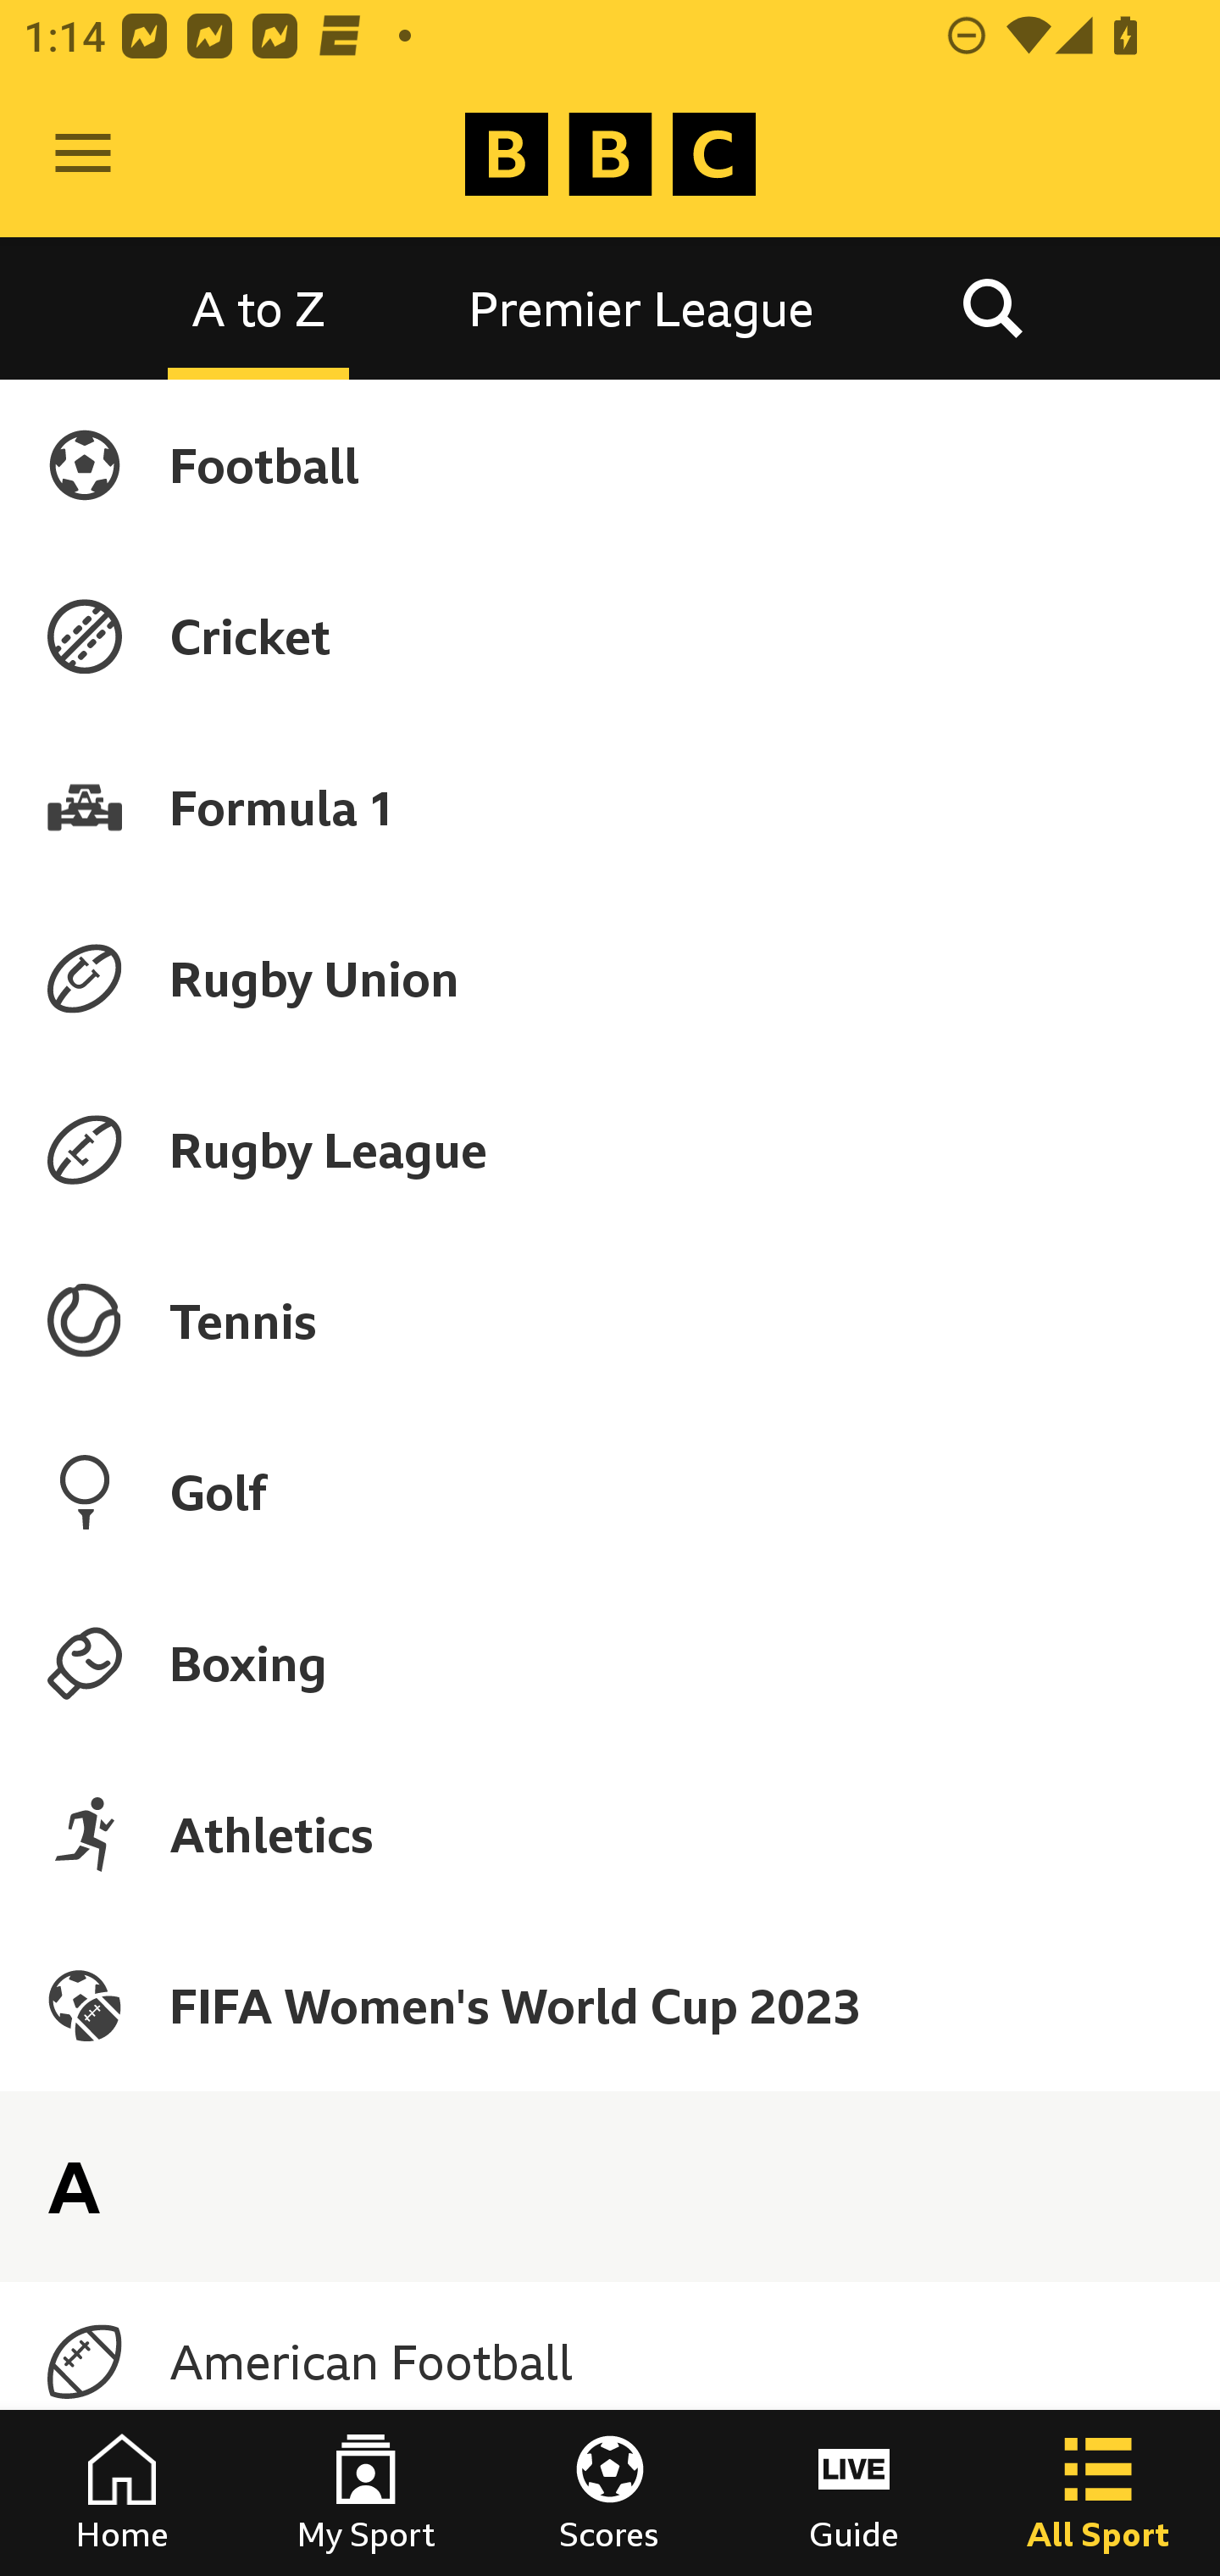 The image size is (1220, 2576). I want to click on Football, so click(610, 464).